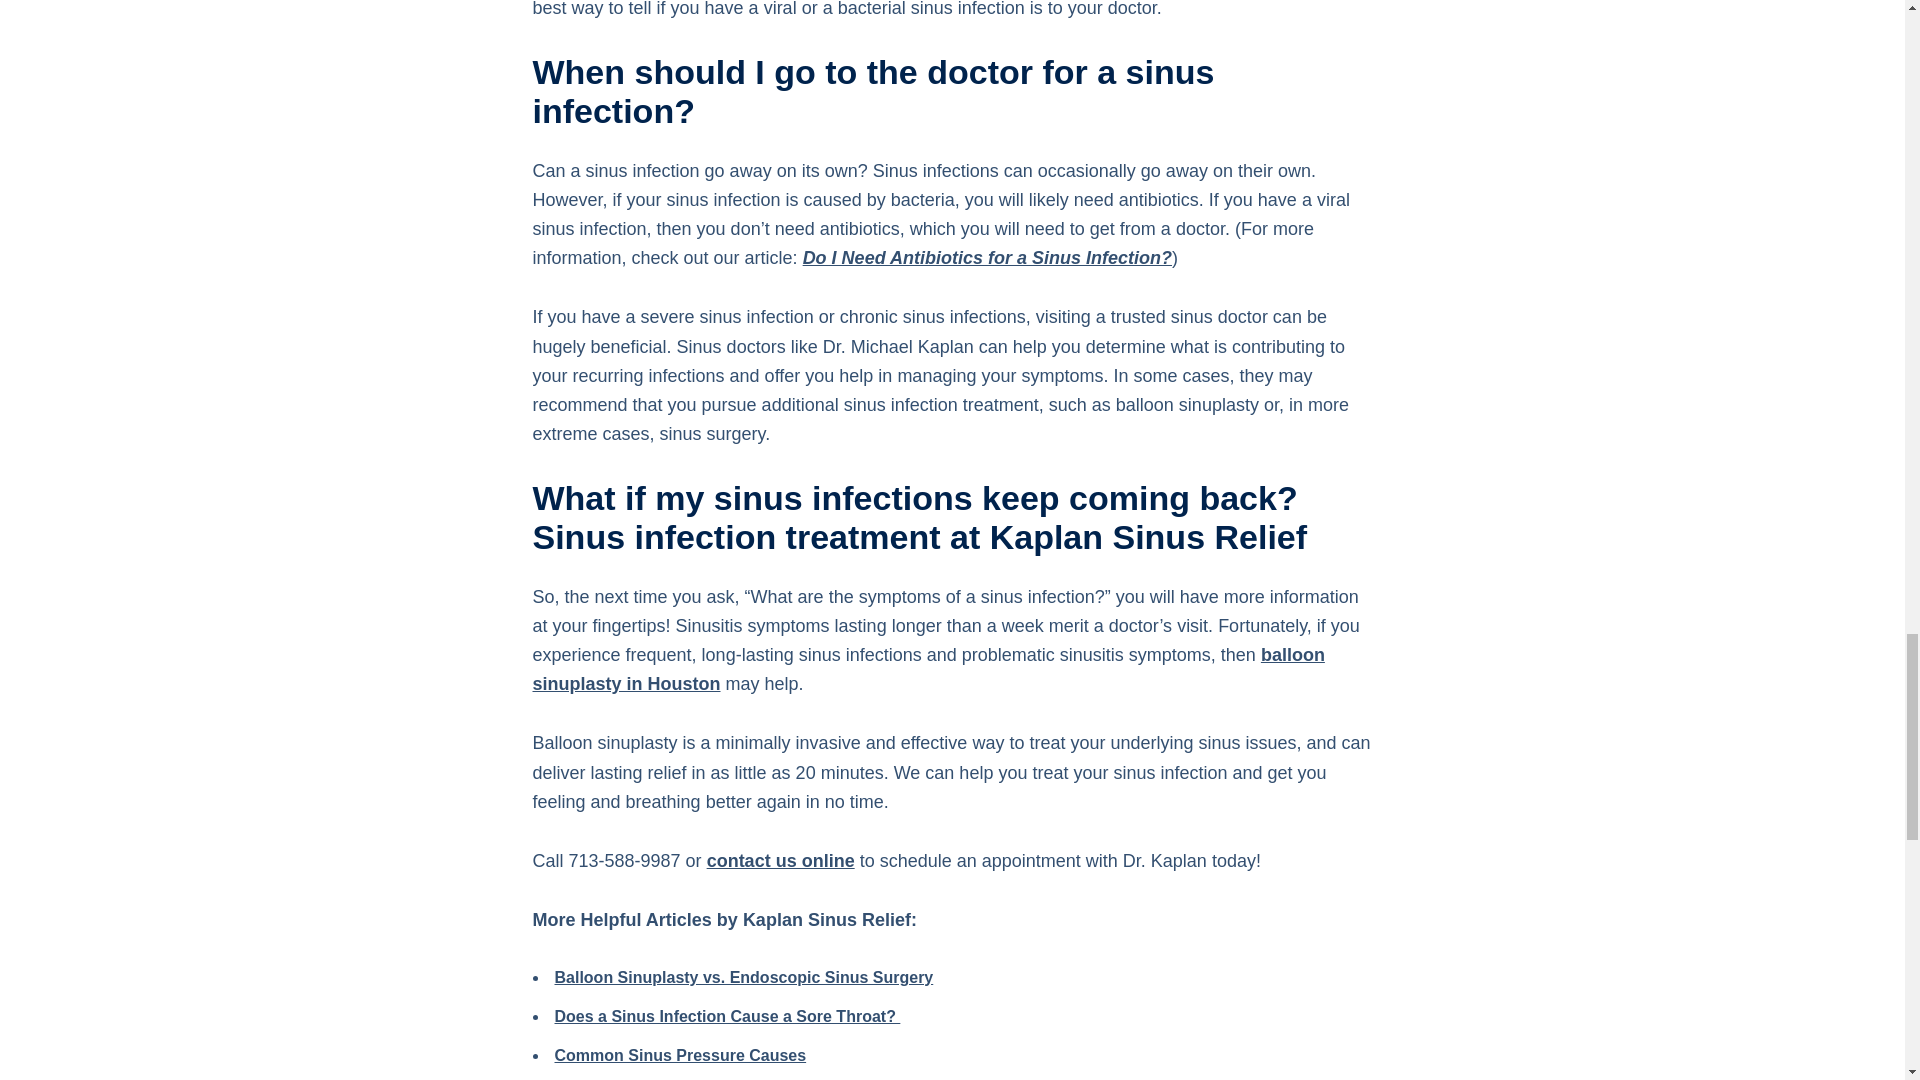 Image resolution: width=1920 pixels, height=1080 pixels. What do you see at coordinates (928, 669) in the screenshot?
I see `balloon sinuplasty in Houston` at bounding box center [928, 669].